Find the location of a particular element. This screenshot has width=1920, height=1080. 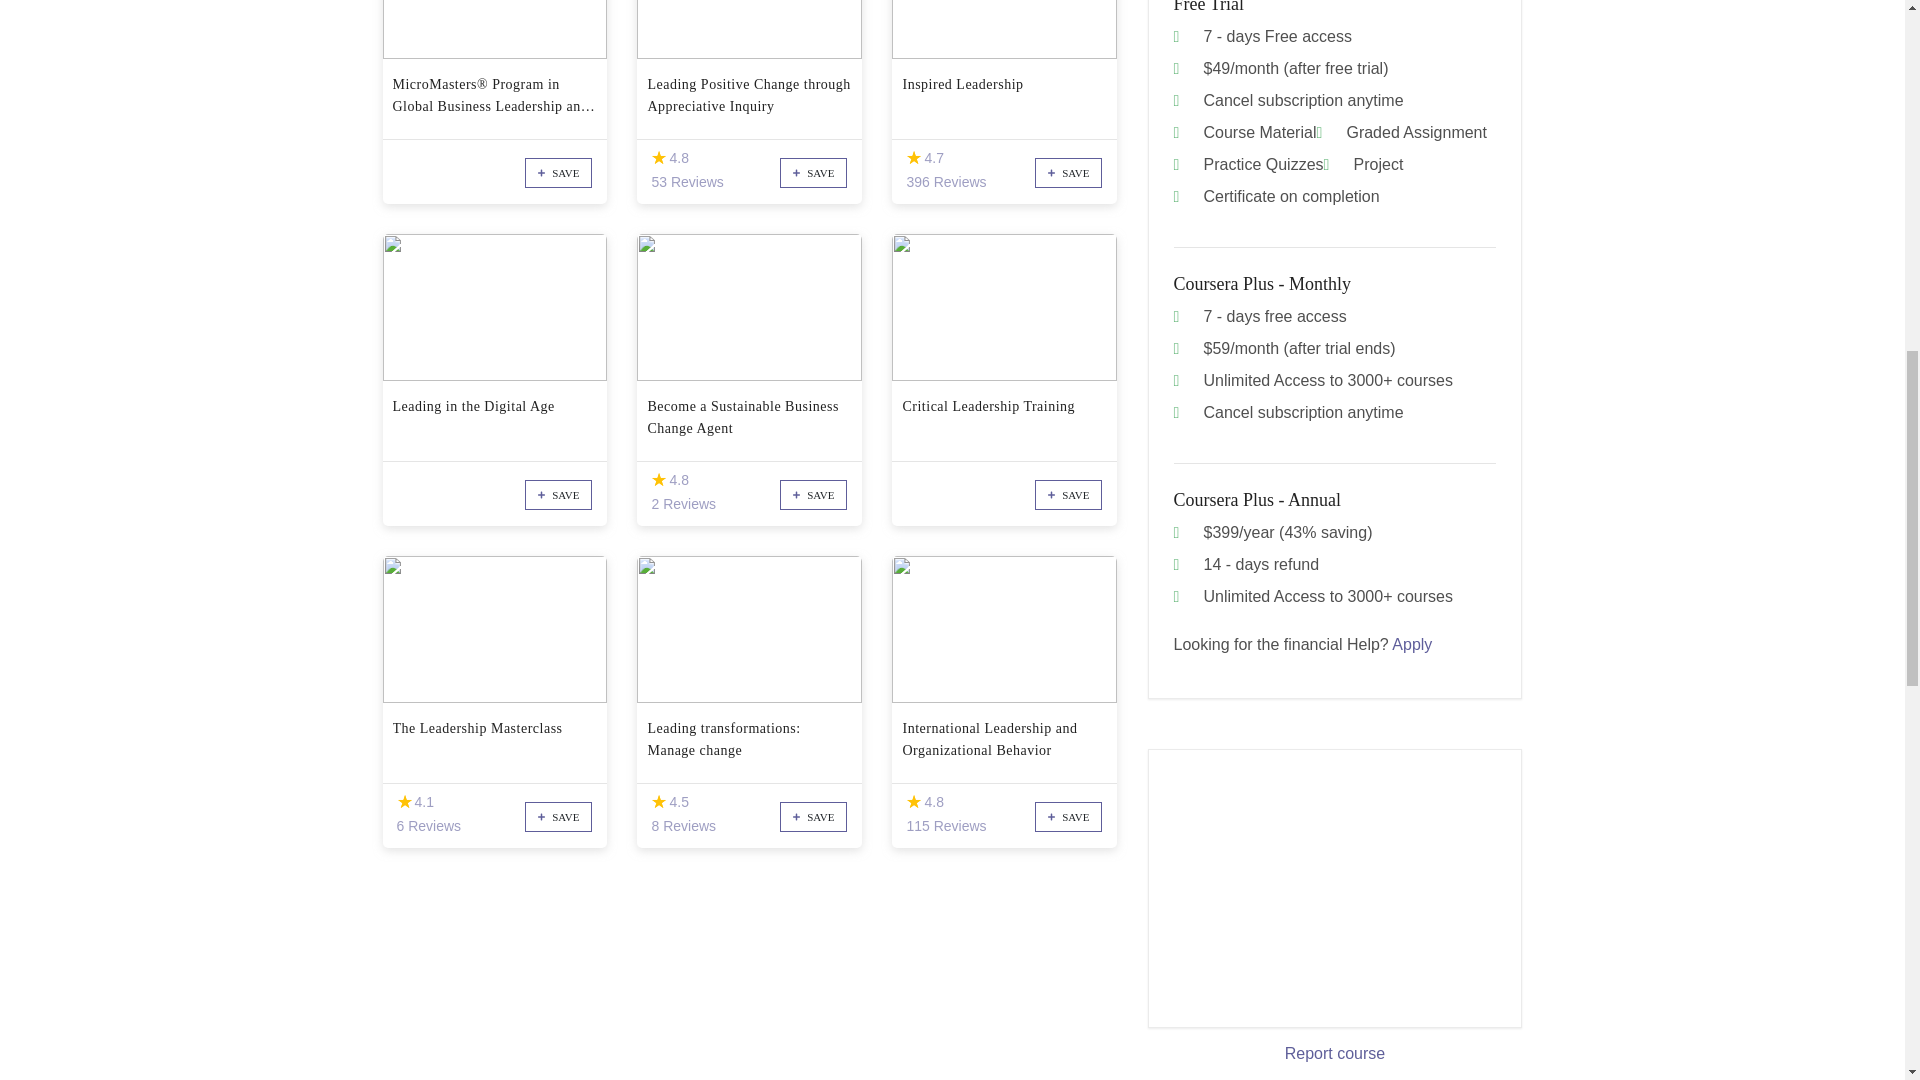

4.1 is located at coordinates (404, 802).